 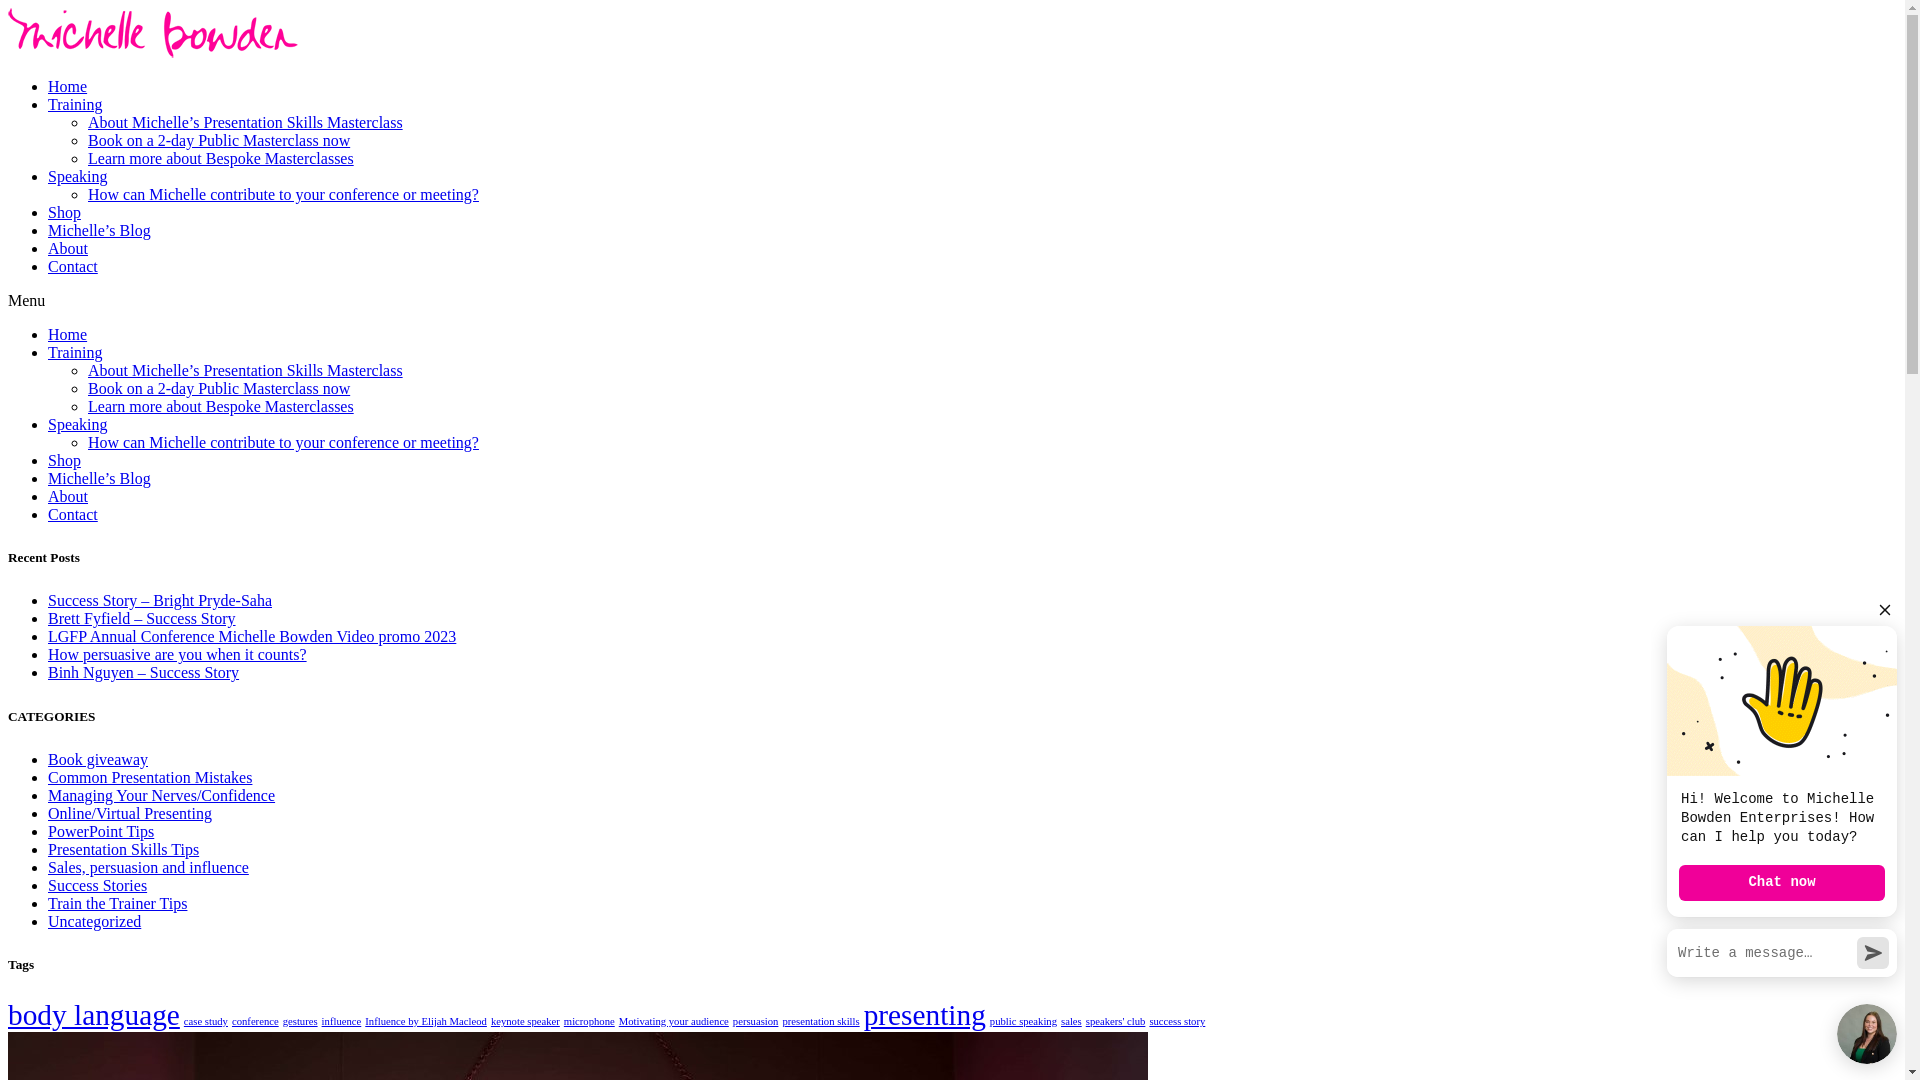 I want to click on How can Michelle contribute to your conference or meeting?, so click(x=284, y=194).